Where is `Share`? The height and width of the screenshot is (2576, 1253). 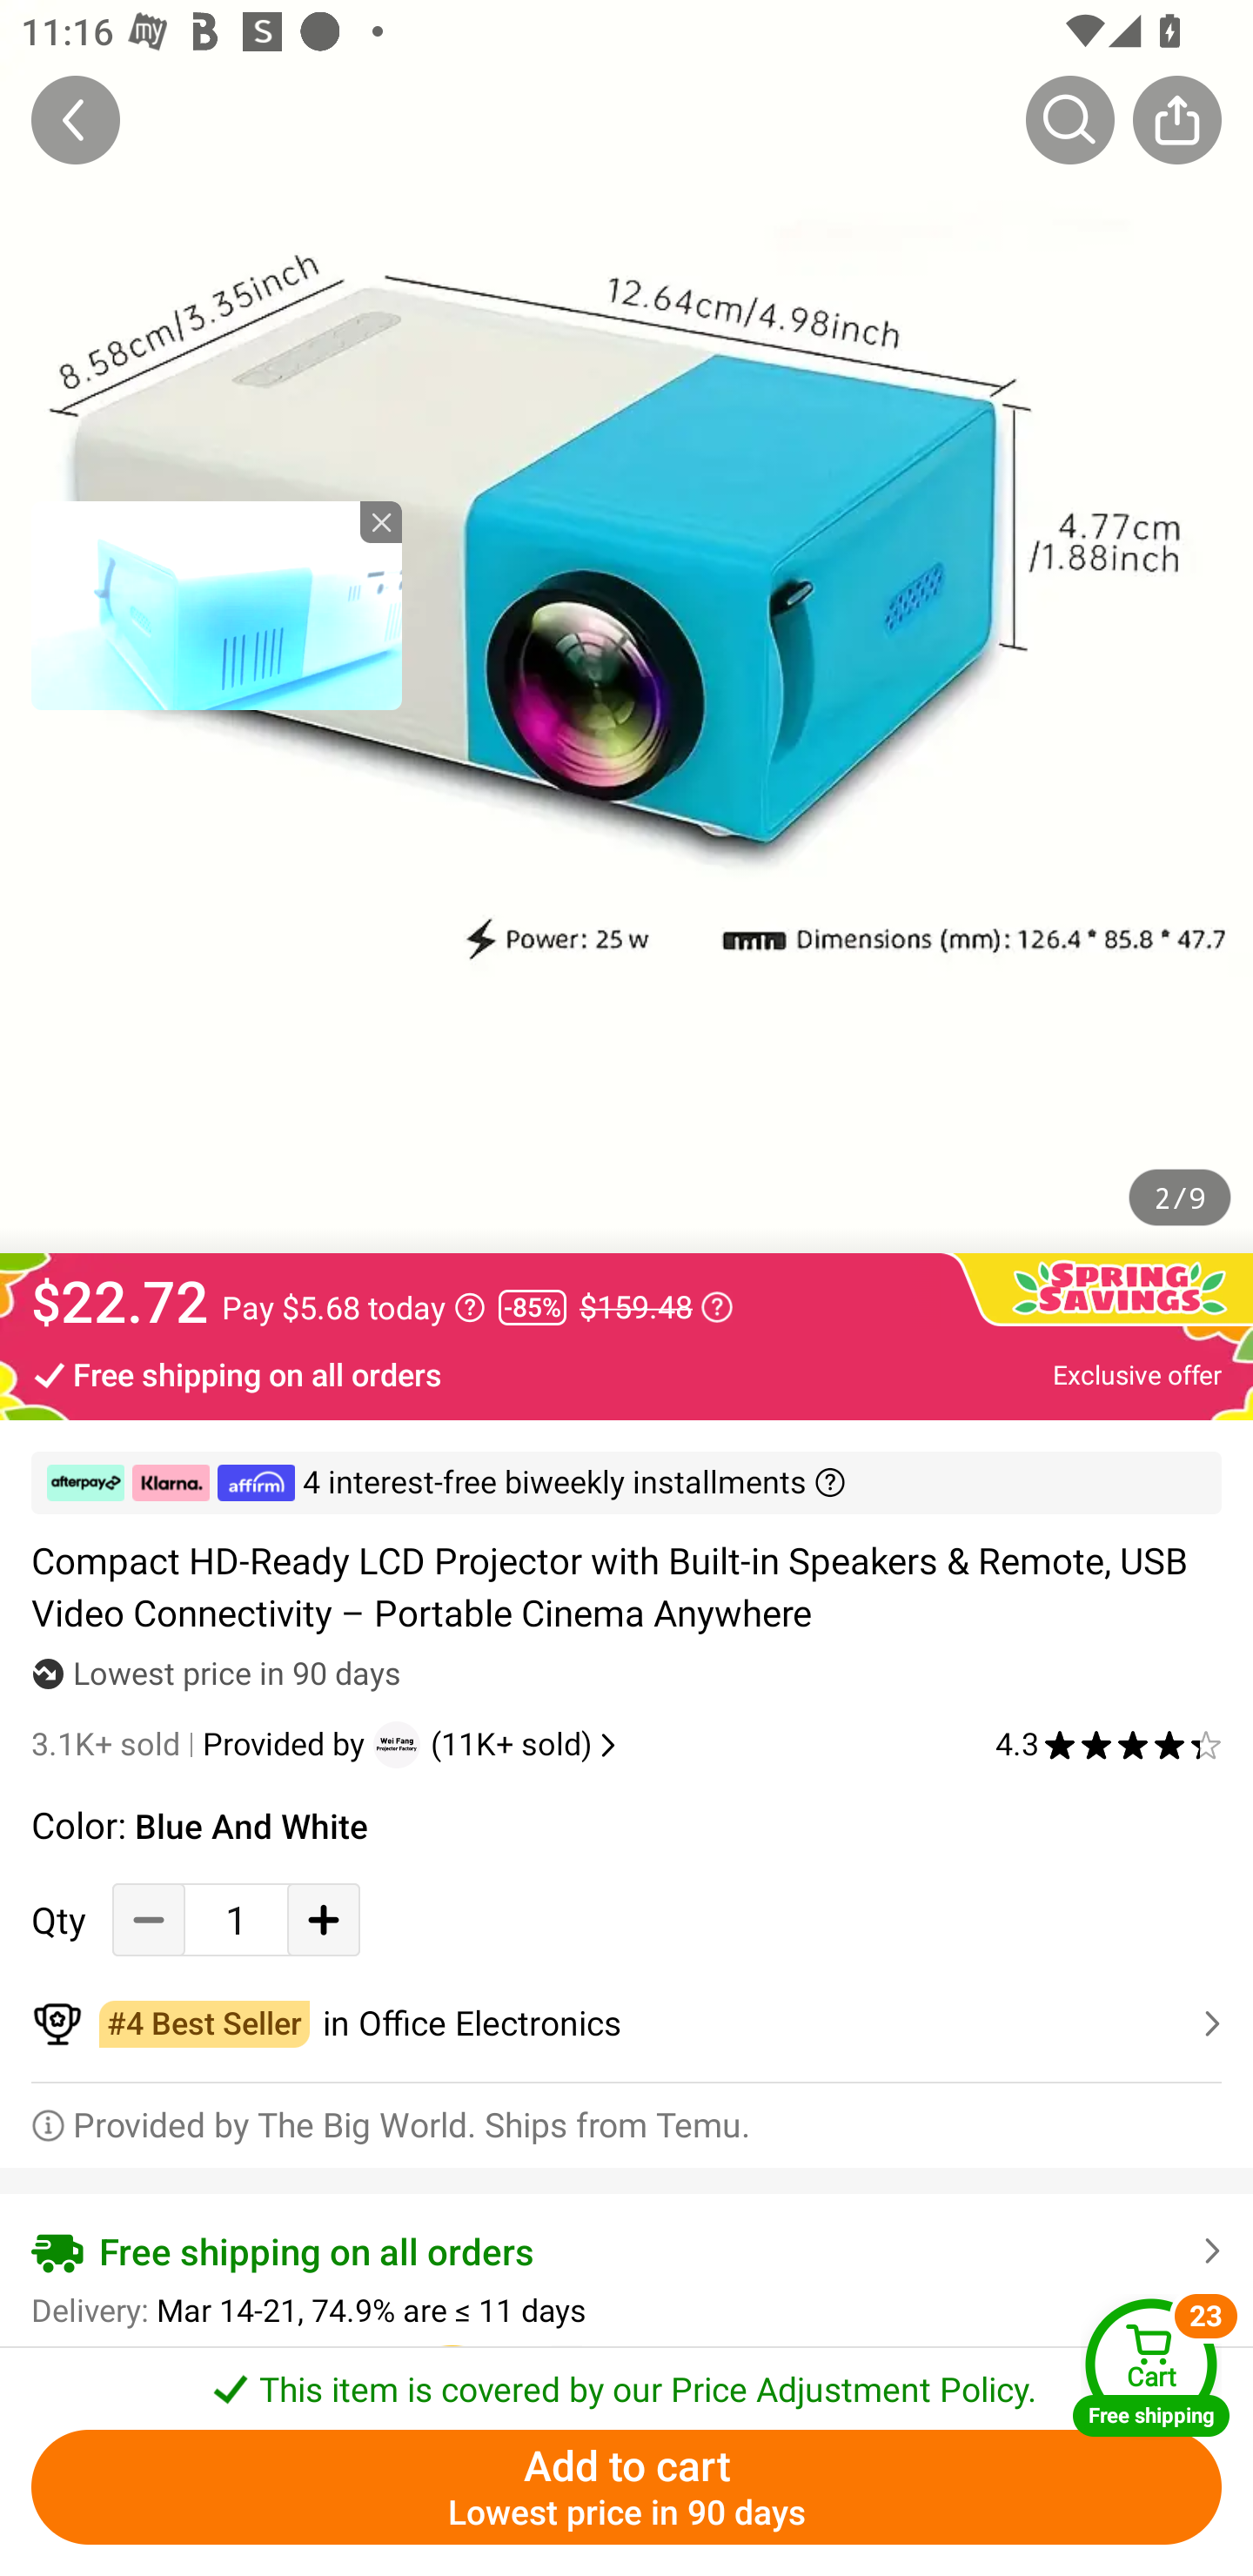 Share is located at coordinates (1176, 119).